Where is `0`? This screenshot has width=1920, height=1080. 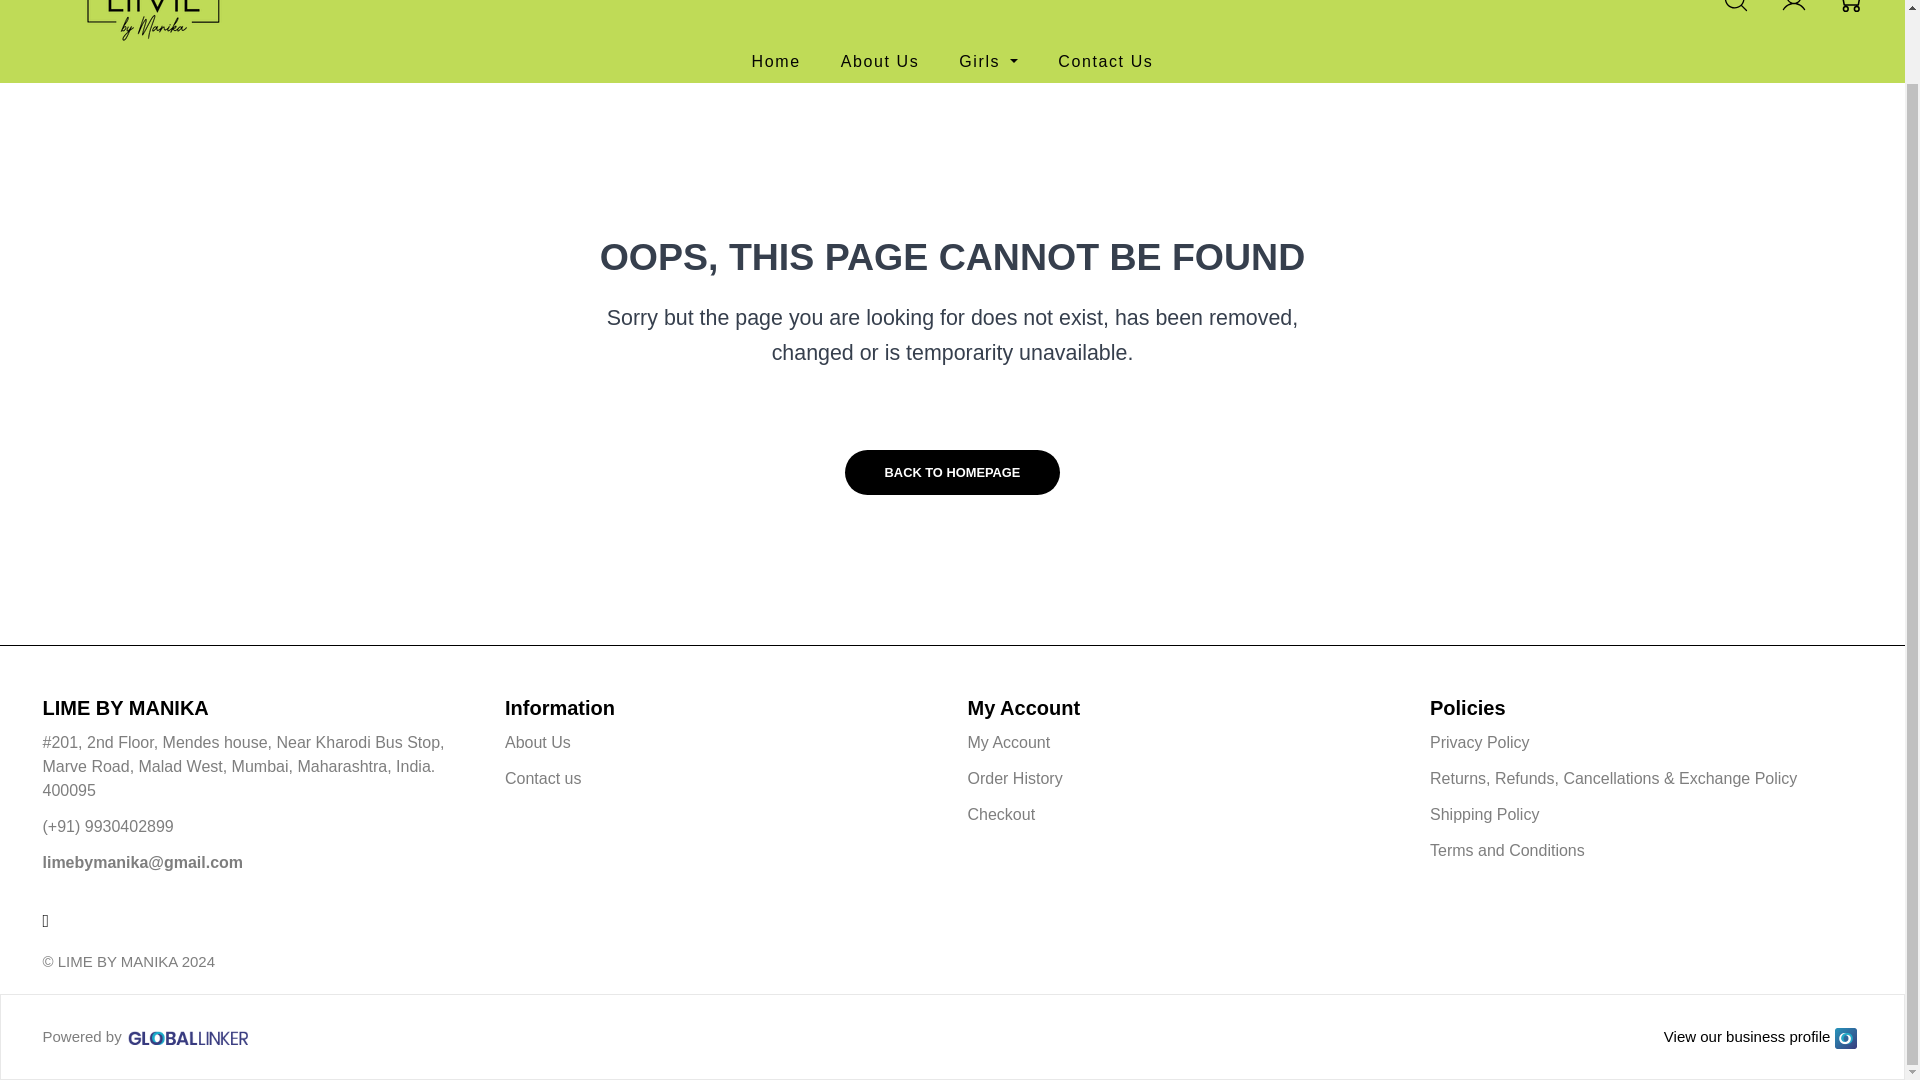
0 is located at coordinates (1850, 6).